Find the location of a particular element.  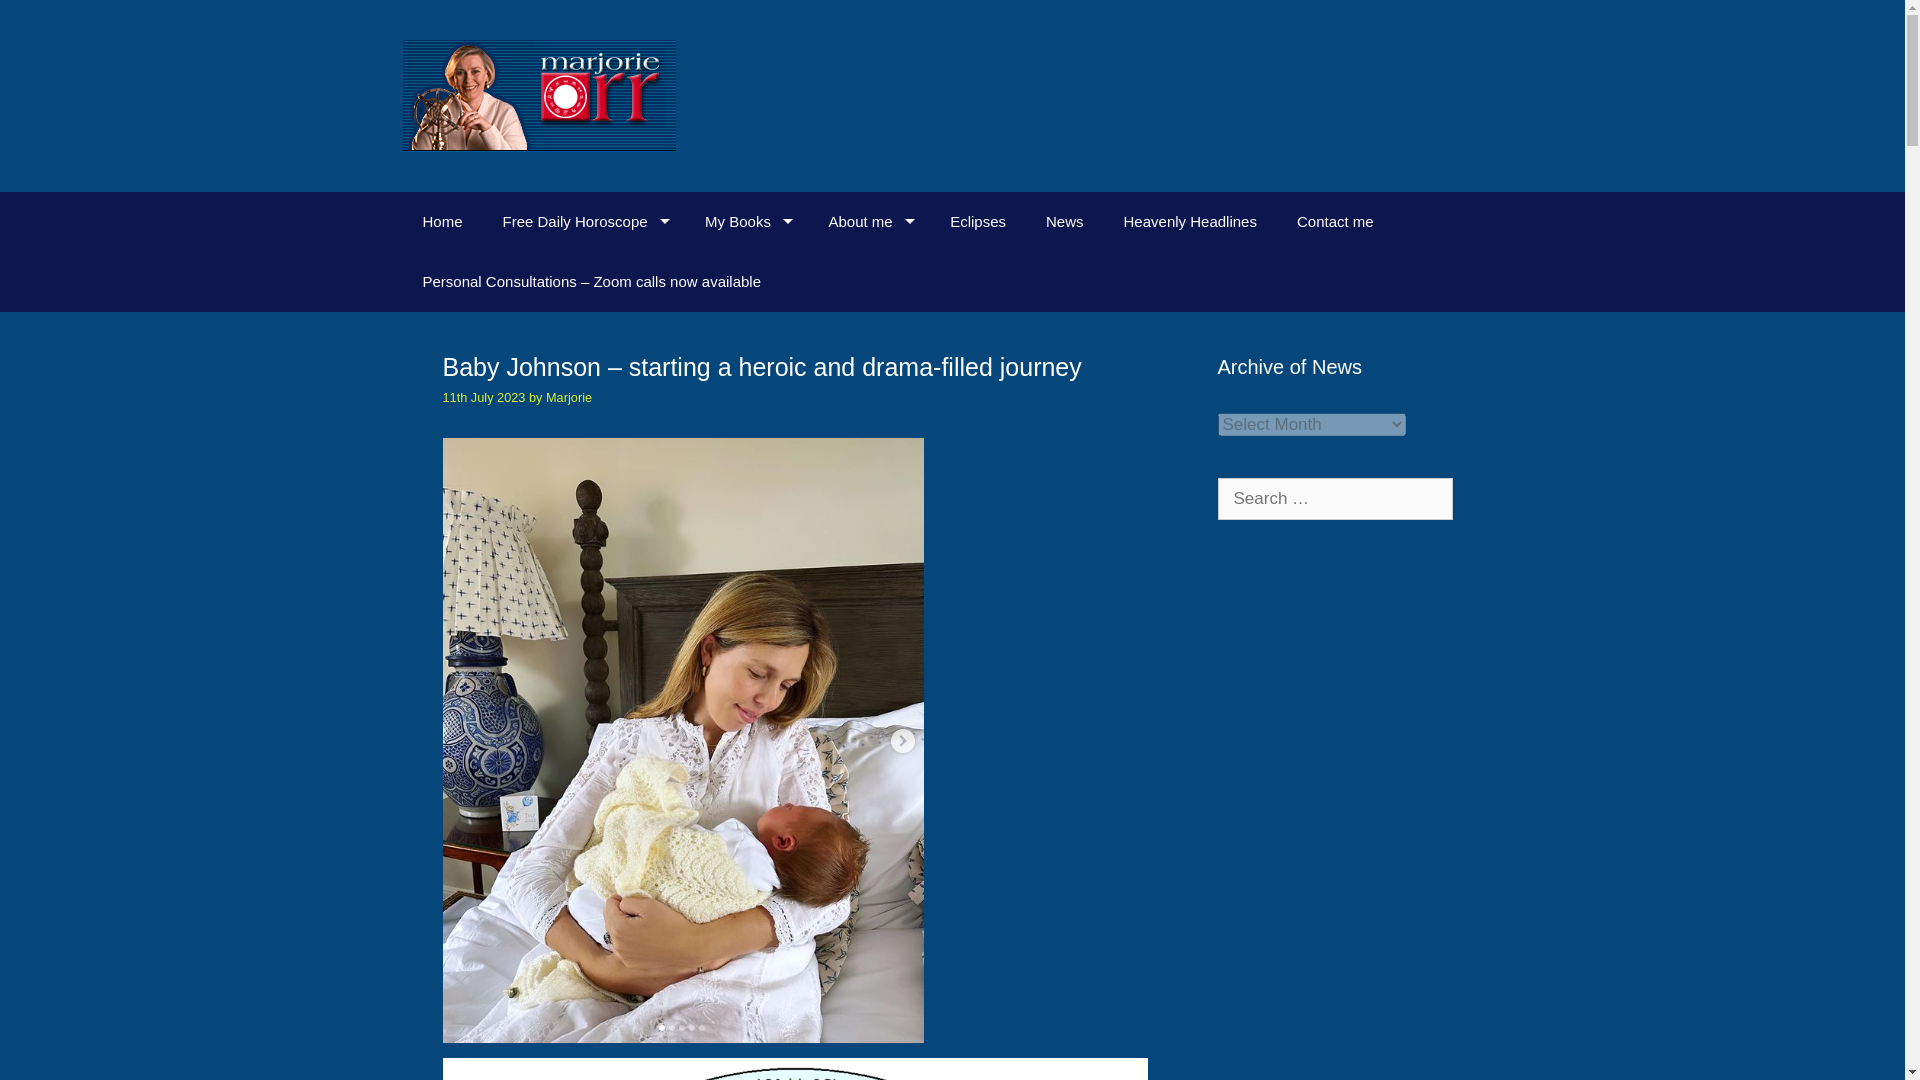

11th July 2023 is located at coordinates (482, 397).